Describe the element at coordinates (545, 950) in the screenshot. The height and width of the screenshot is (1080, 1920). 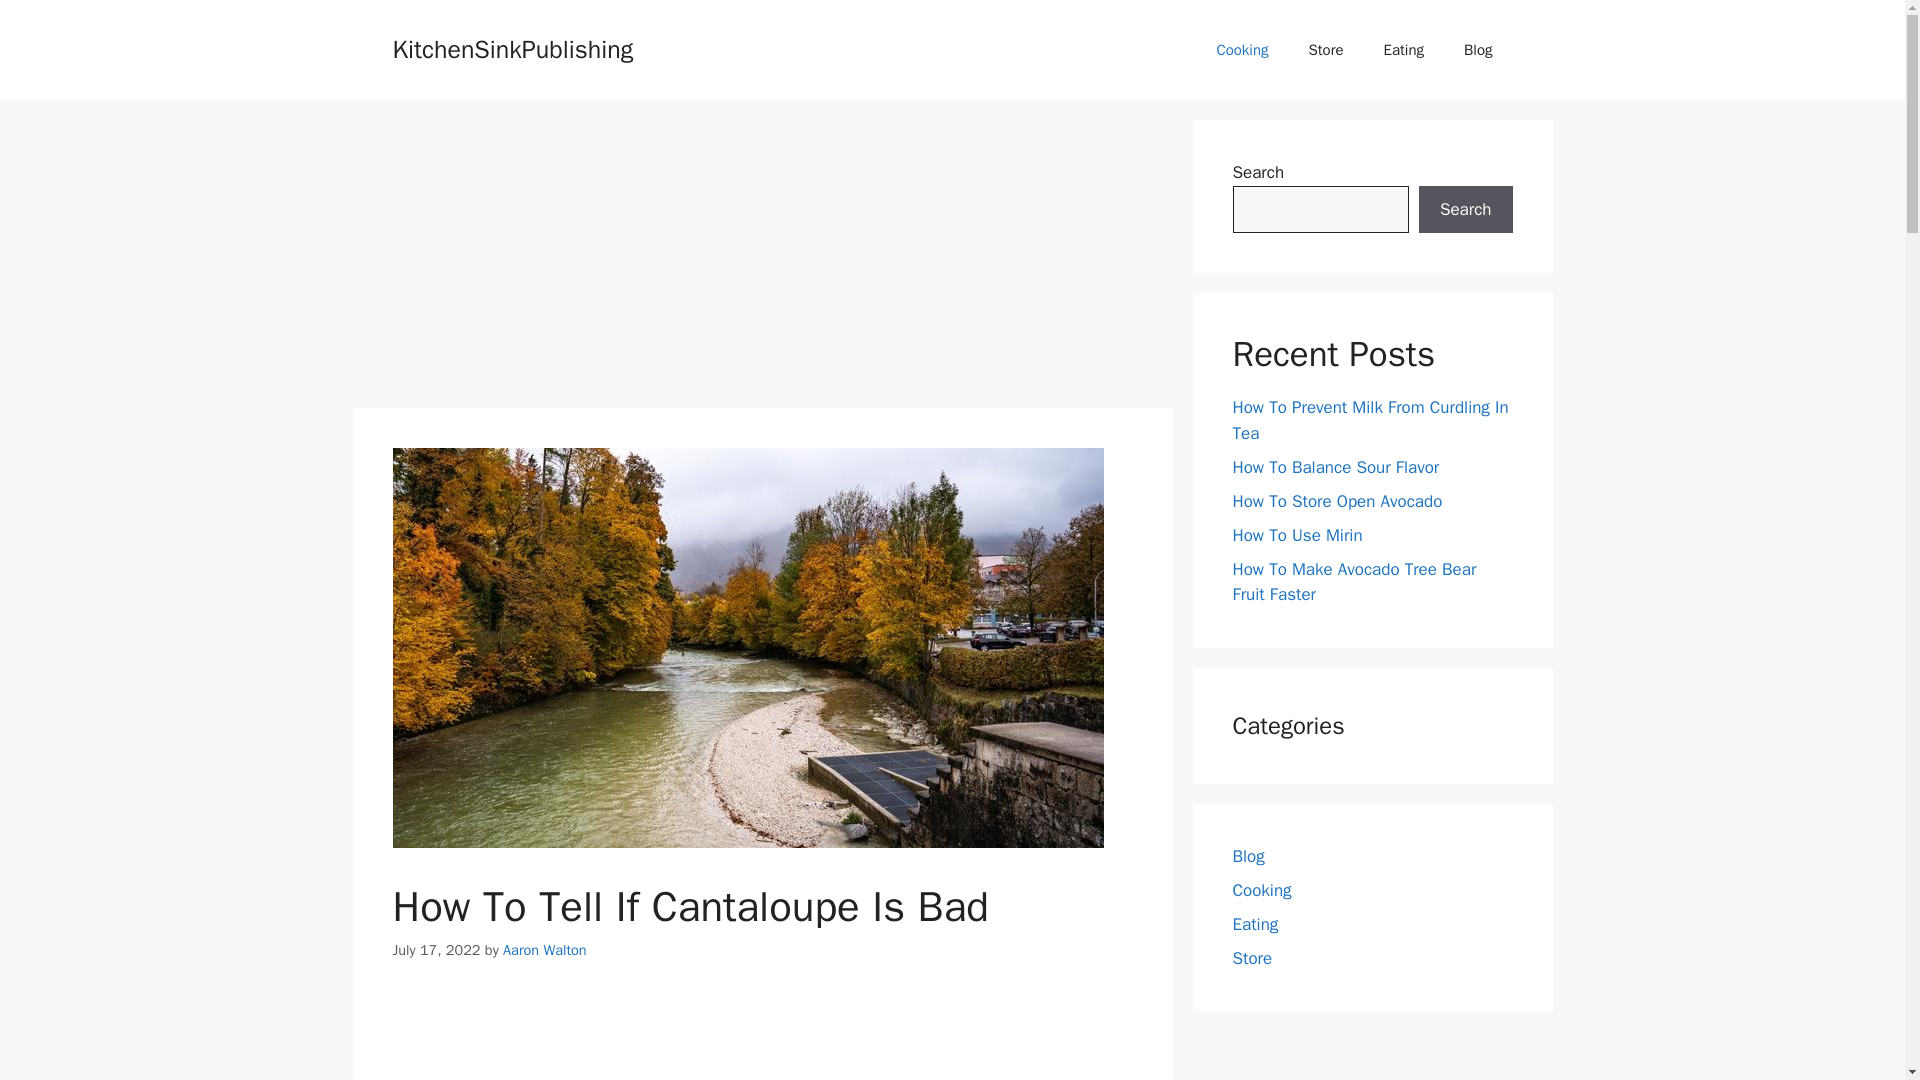
I see `View all posts by Aaron Walton` at that location.